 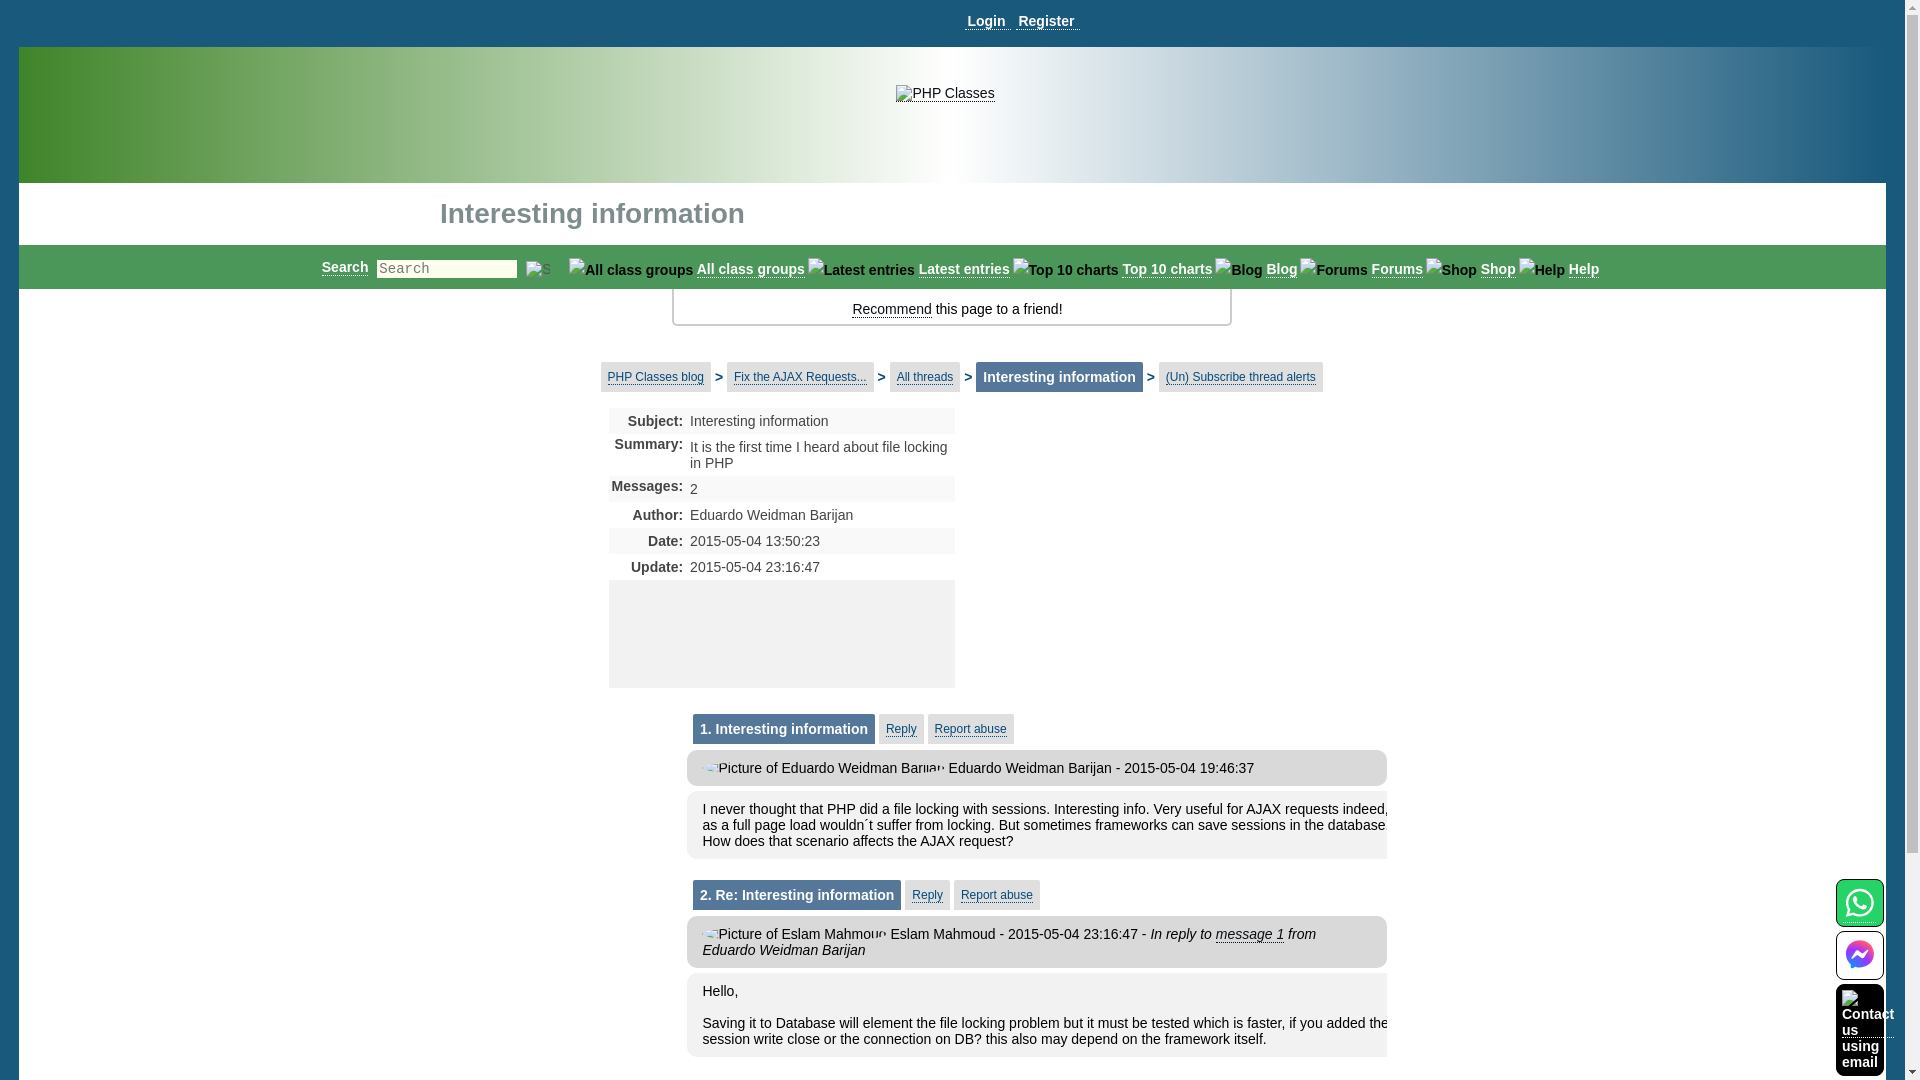 What do you see at coordinates (925, 377) in the screenshot?
I see `All threads` at bounding box center [925, 377].